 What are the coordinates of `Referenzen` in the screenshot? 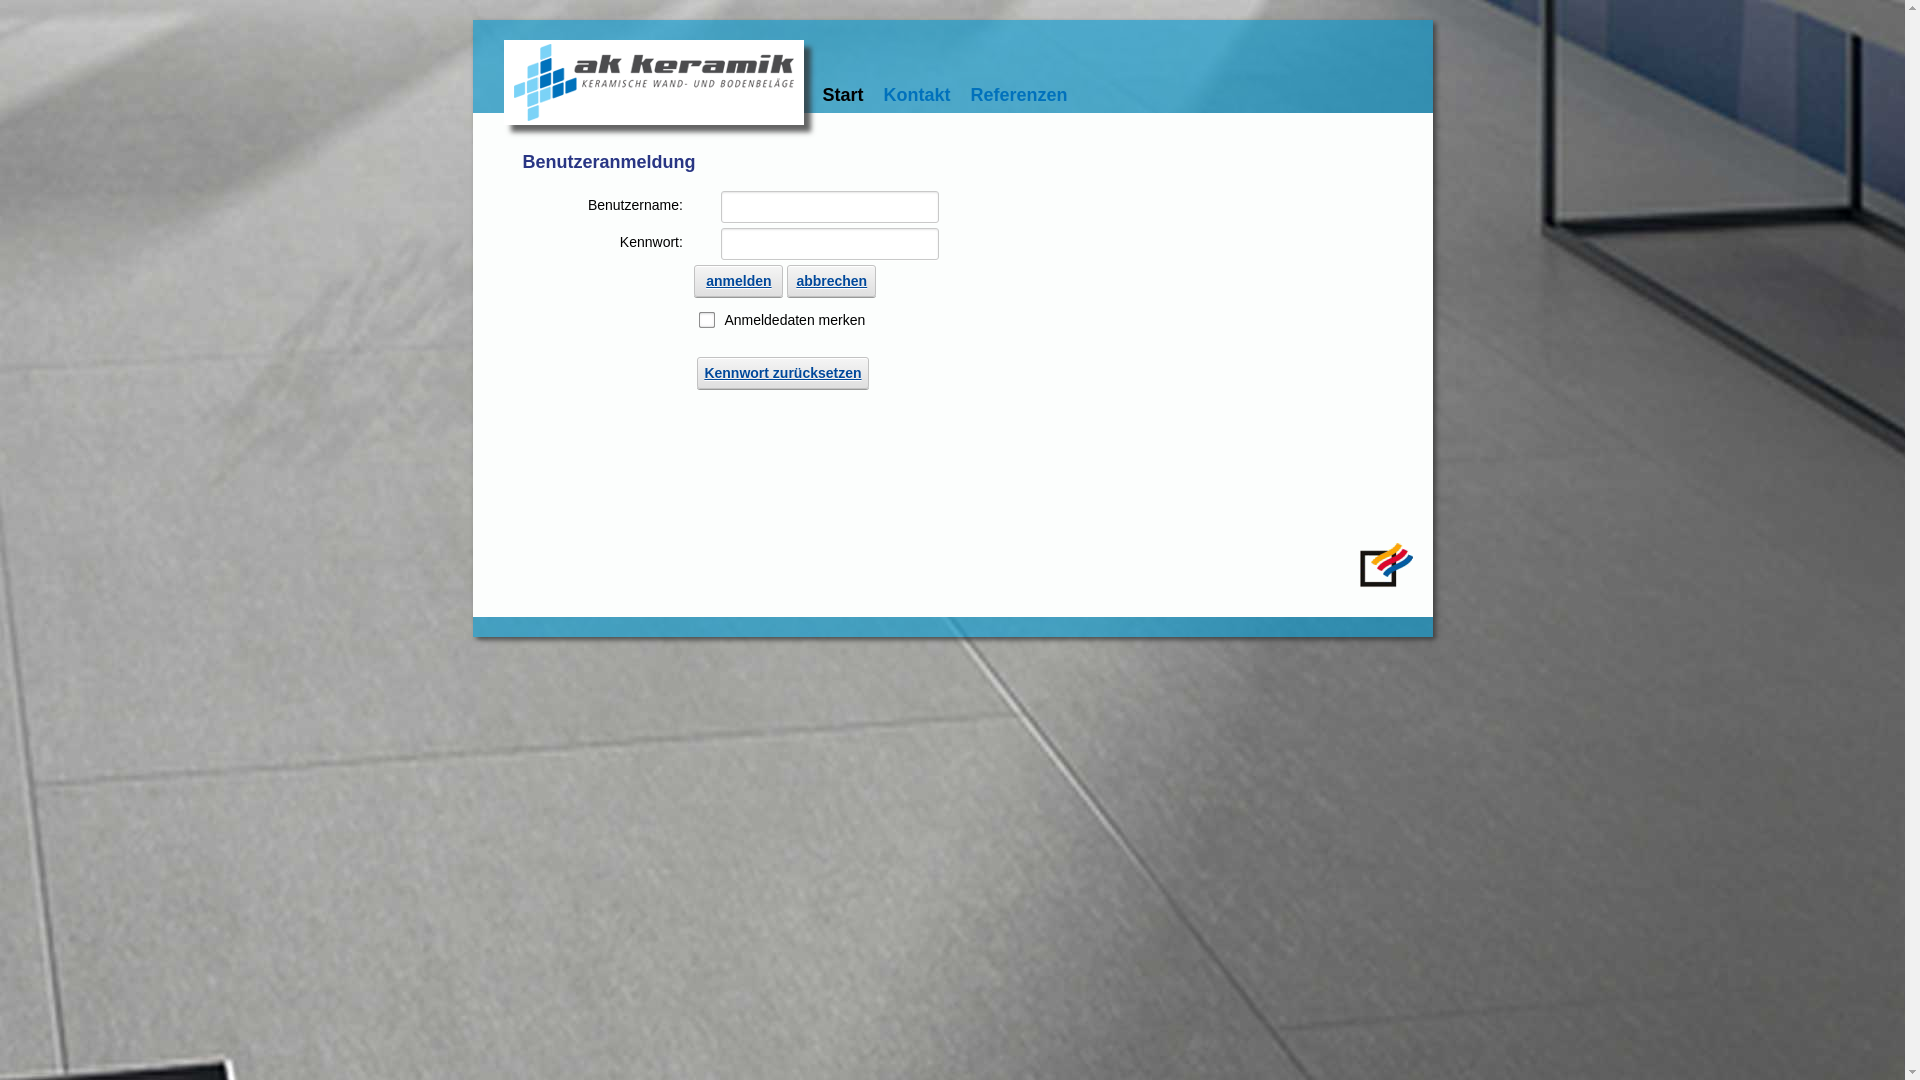 It's located at (1020, 95).